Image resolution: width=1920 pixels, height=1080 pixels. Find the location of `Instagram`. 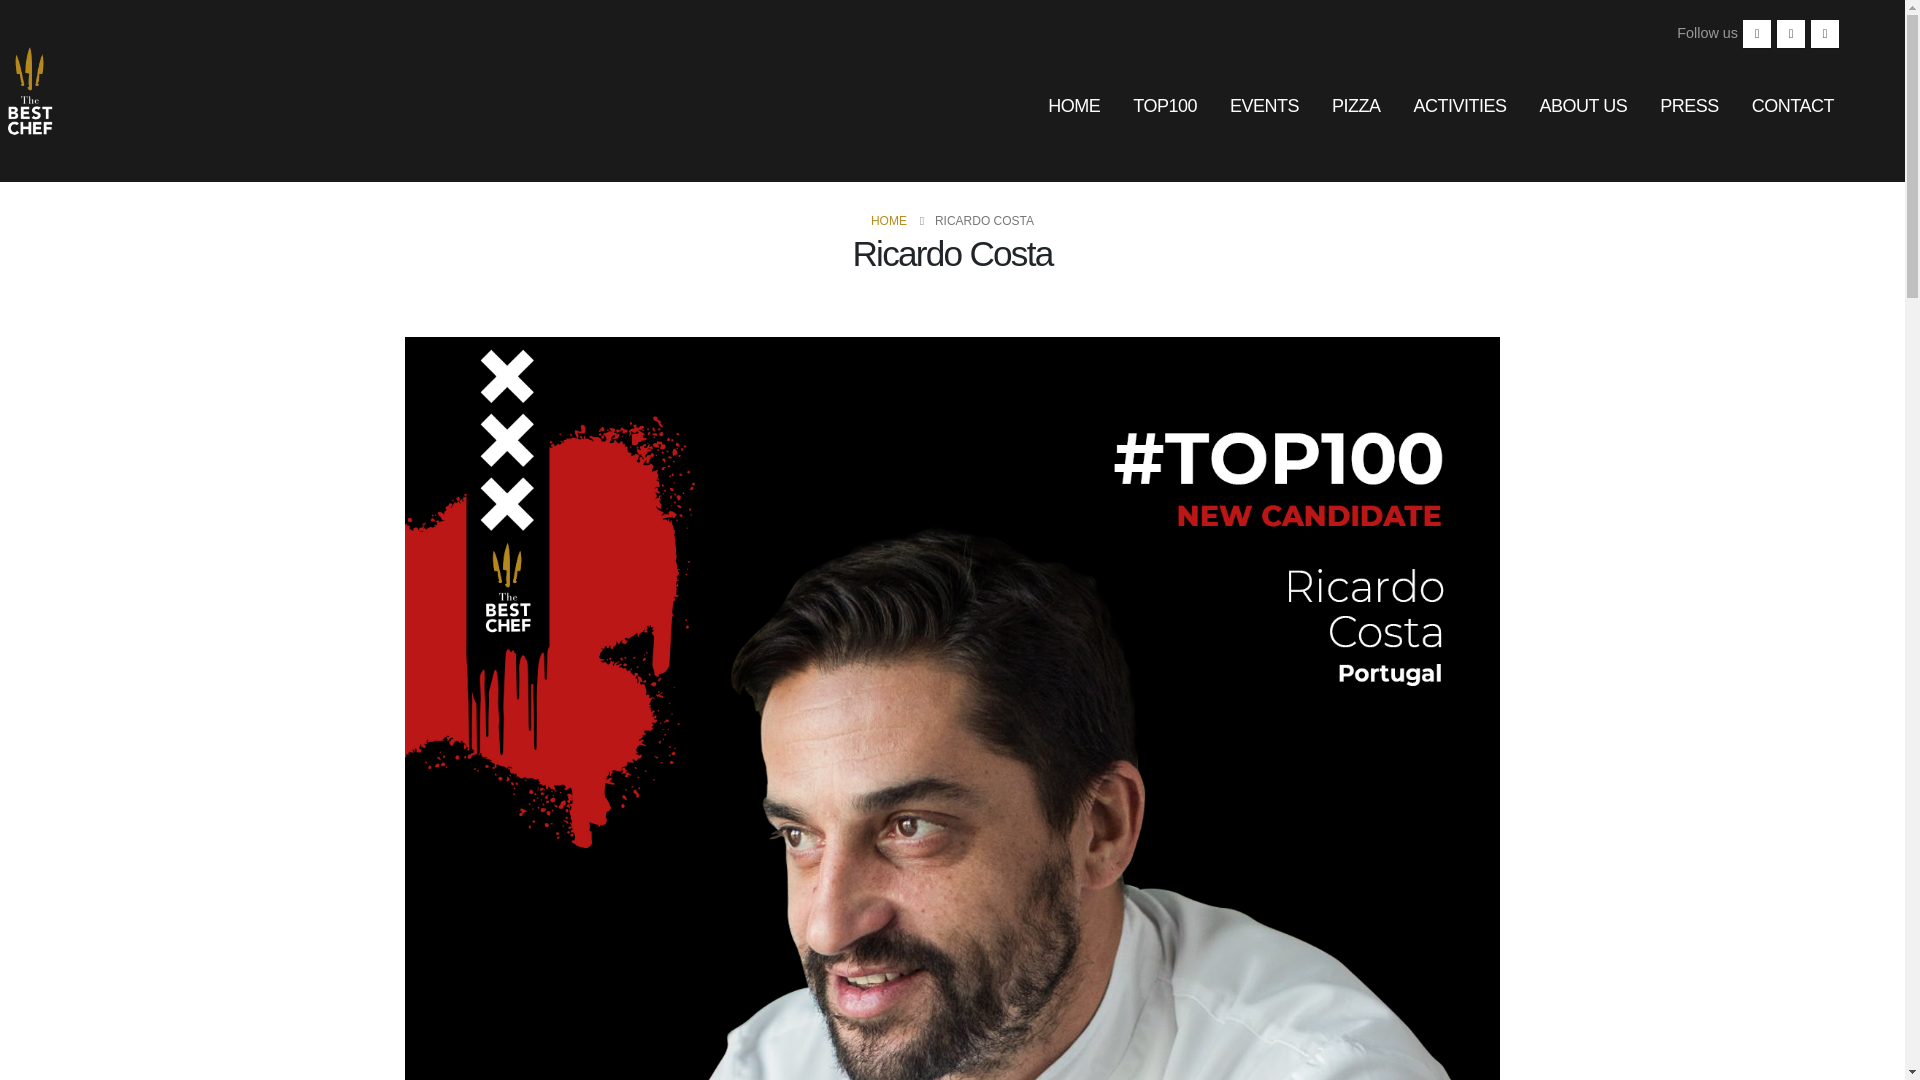

Instagram is located at coordinates (1824, 34).